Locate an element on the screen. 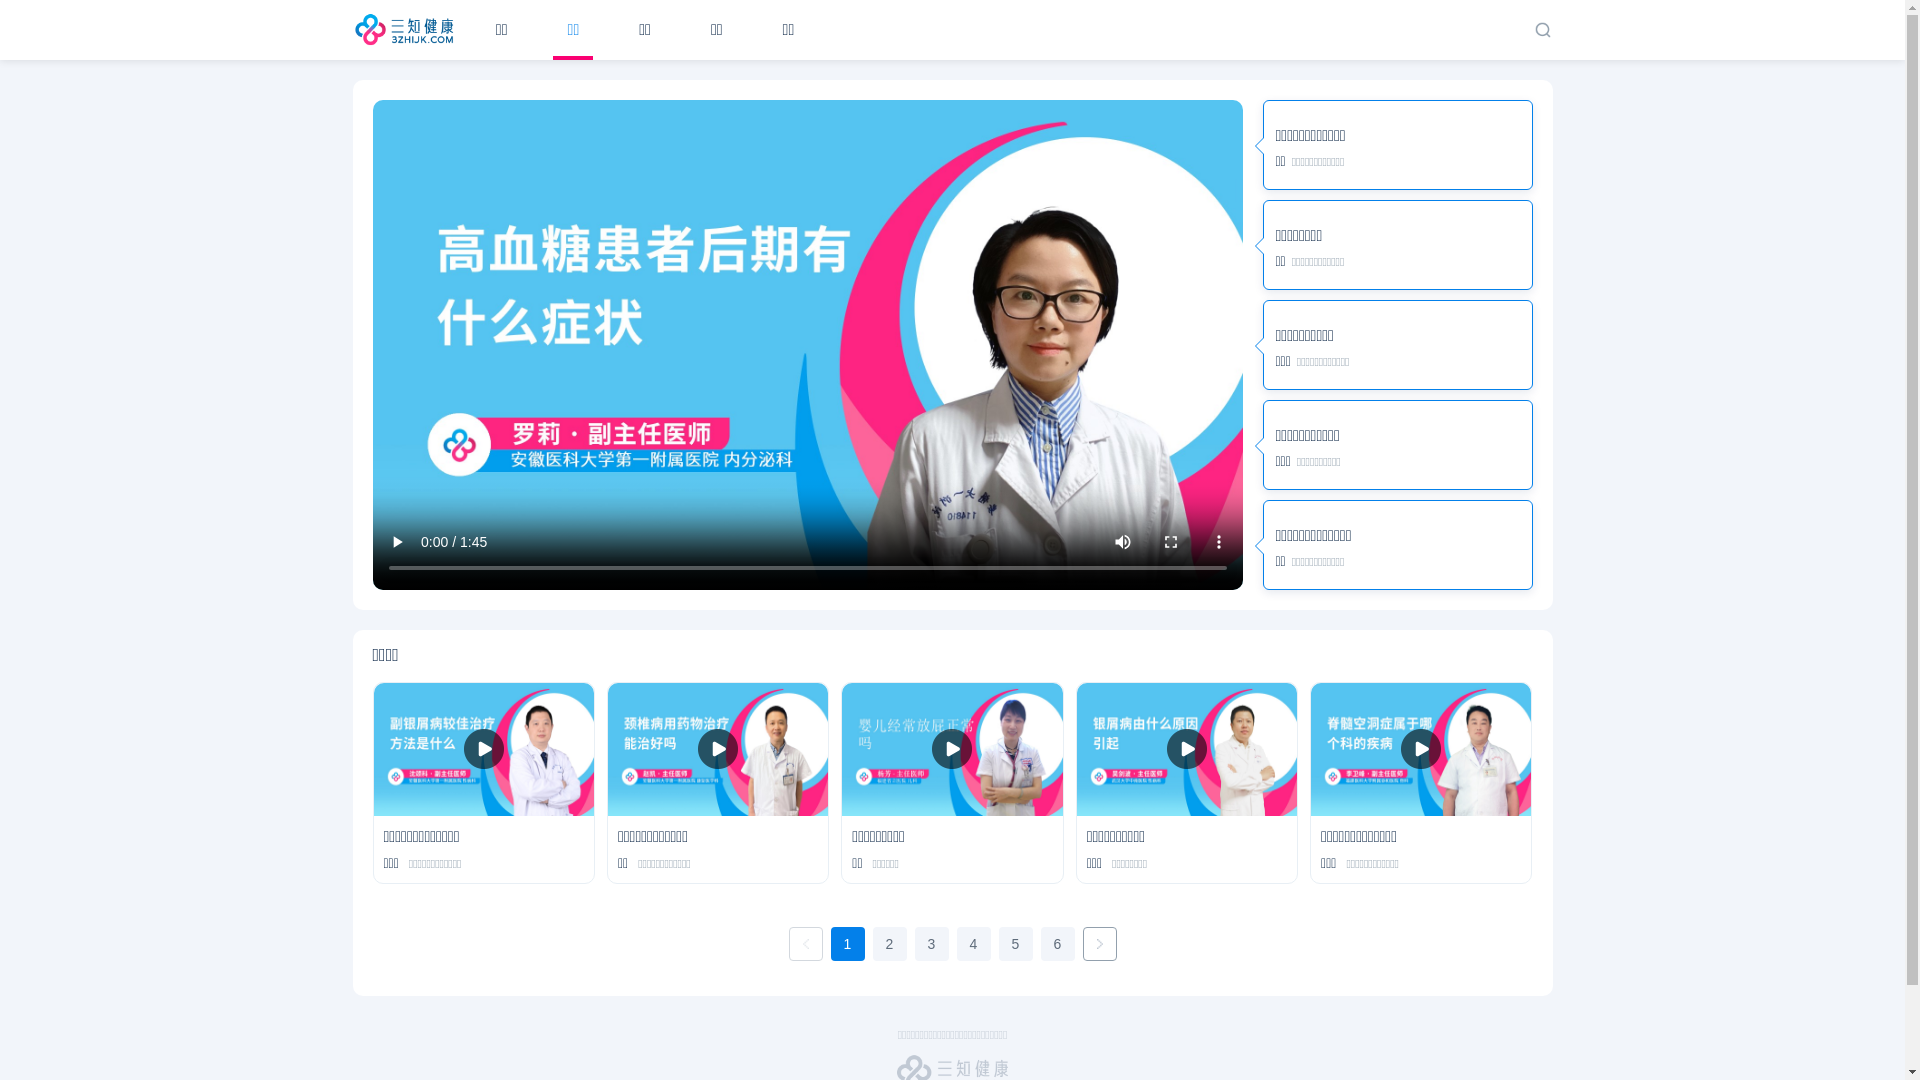 This screenshot has height=1080, width=1920. 2 is located at coordinates (889, 944).